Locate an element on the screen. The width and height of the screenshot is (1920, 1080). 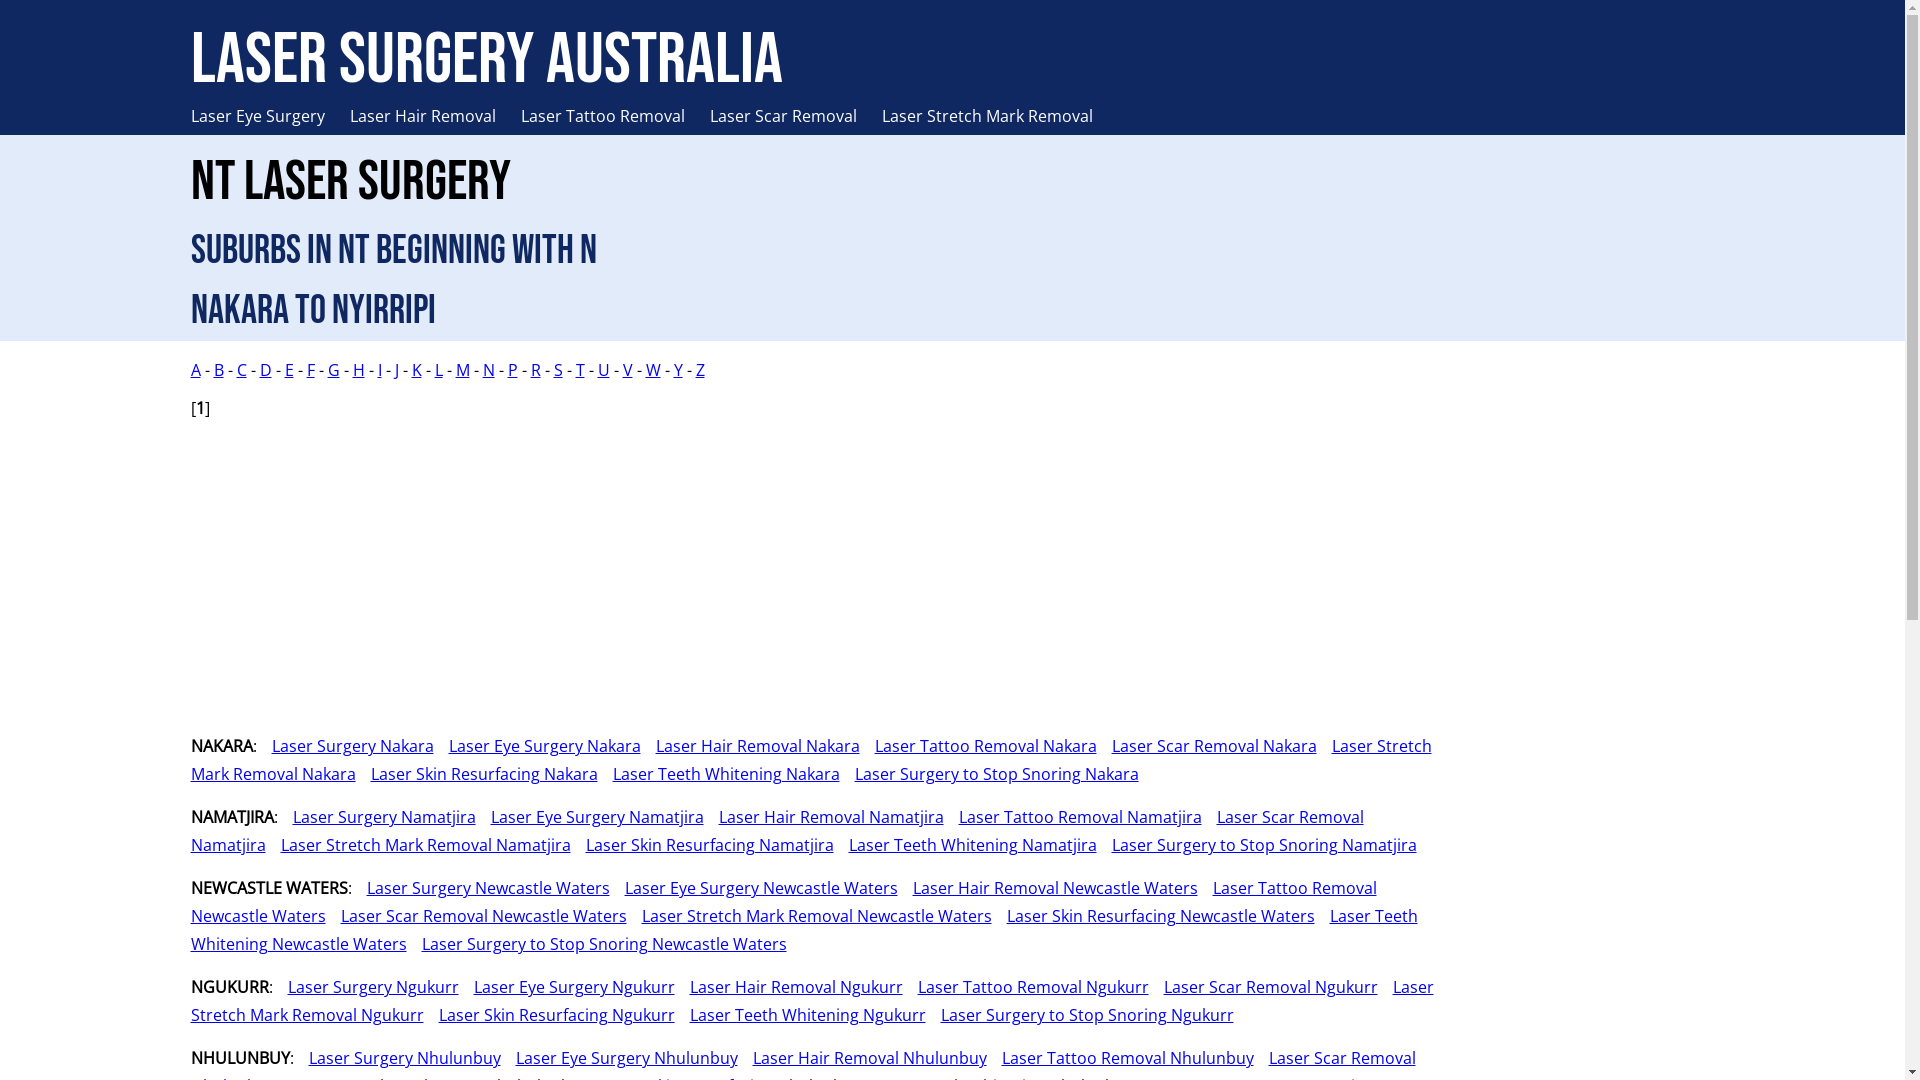
Laser Scar Removal Ngukurr is located at coordinates (1262, 987).